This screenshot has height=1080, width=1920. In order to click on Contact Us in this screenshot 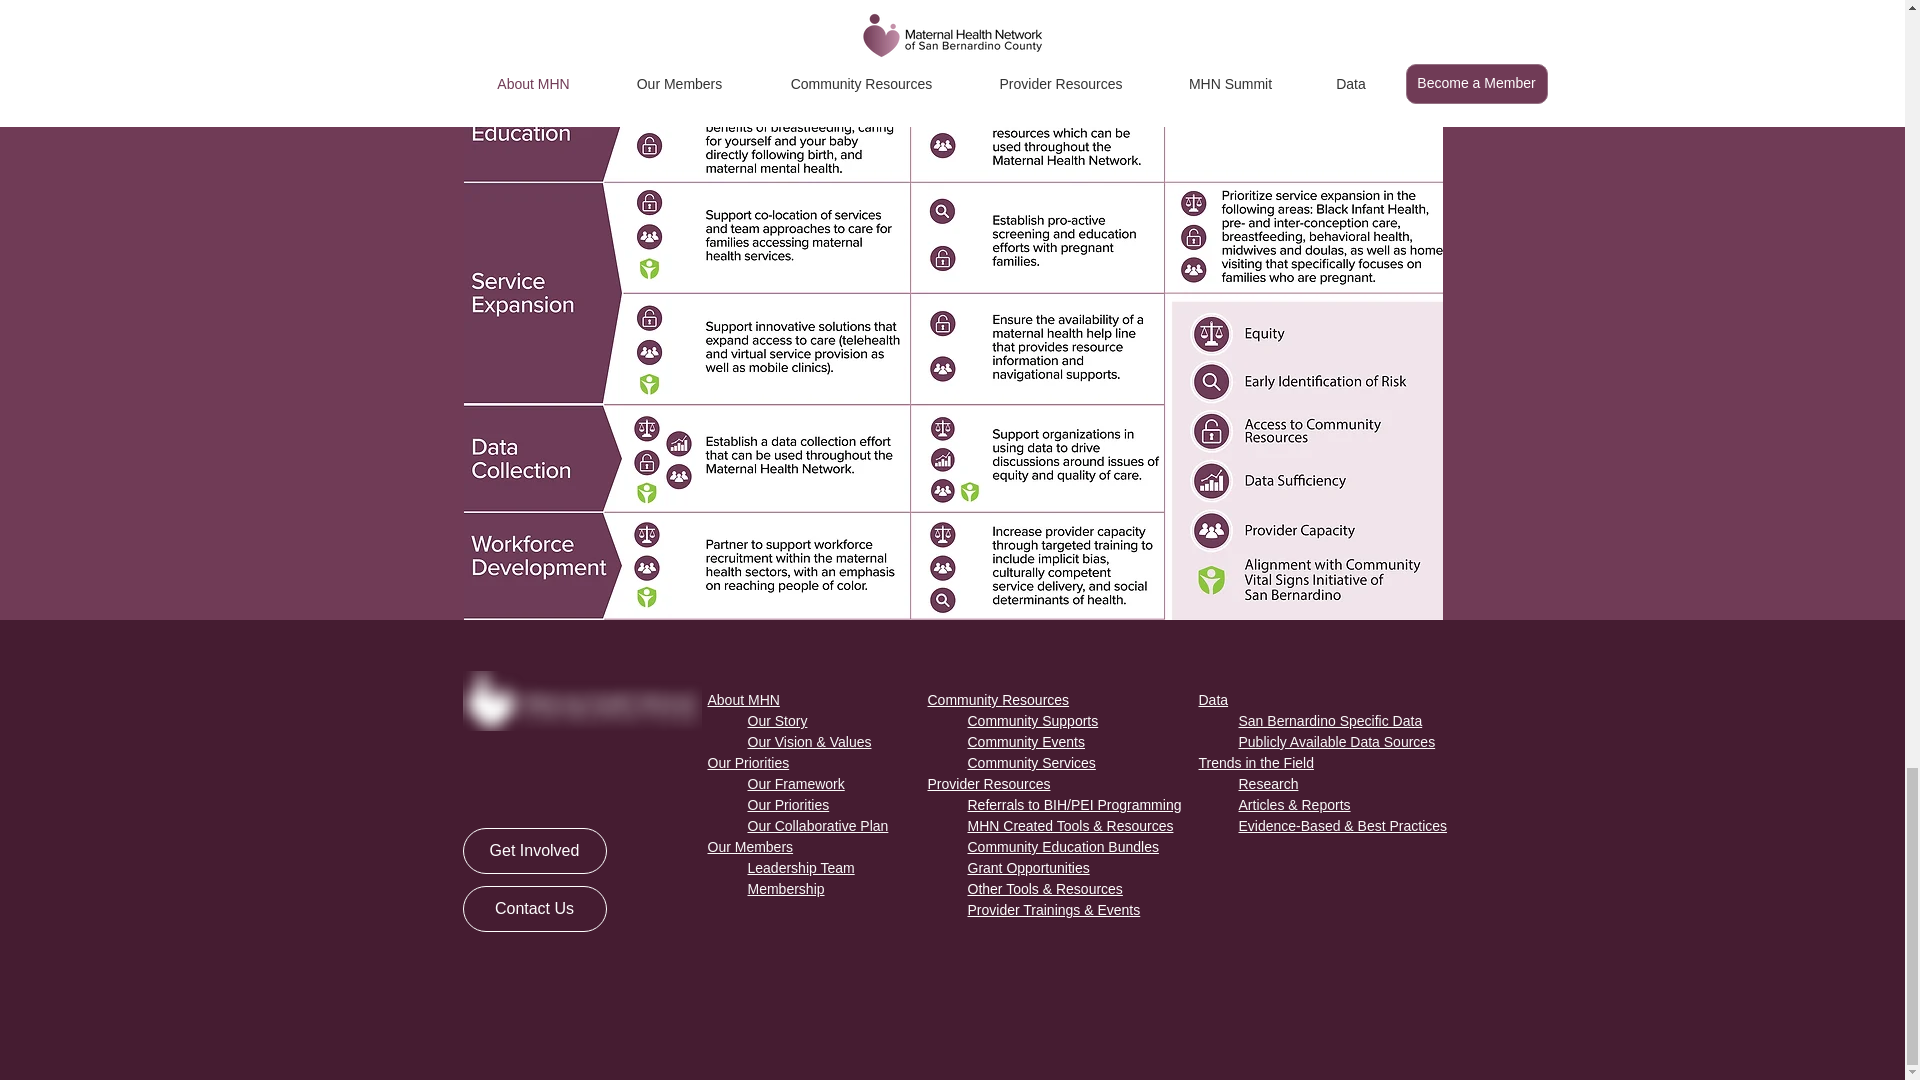, I will do `click(534, 908)`.